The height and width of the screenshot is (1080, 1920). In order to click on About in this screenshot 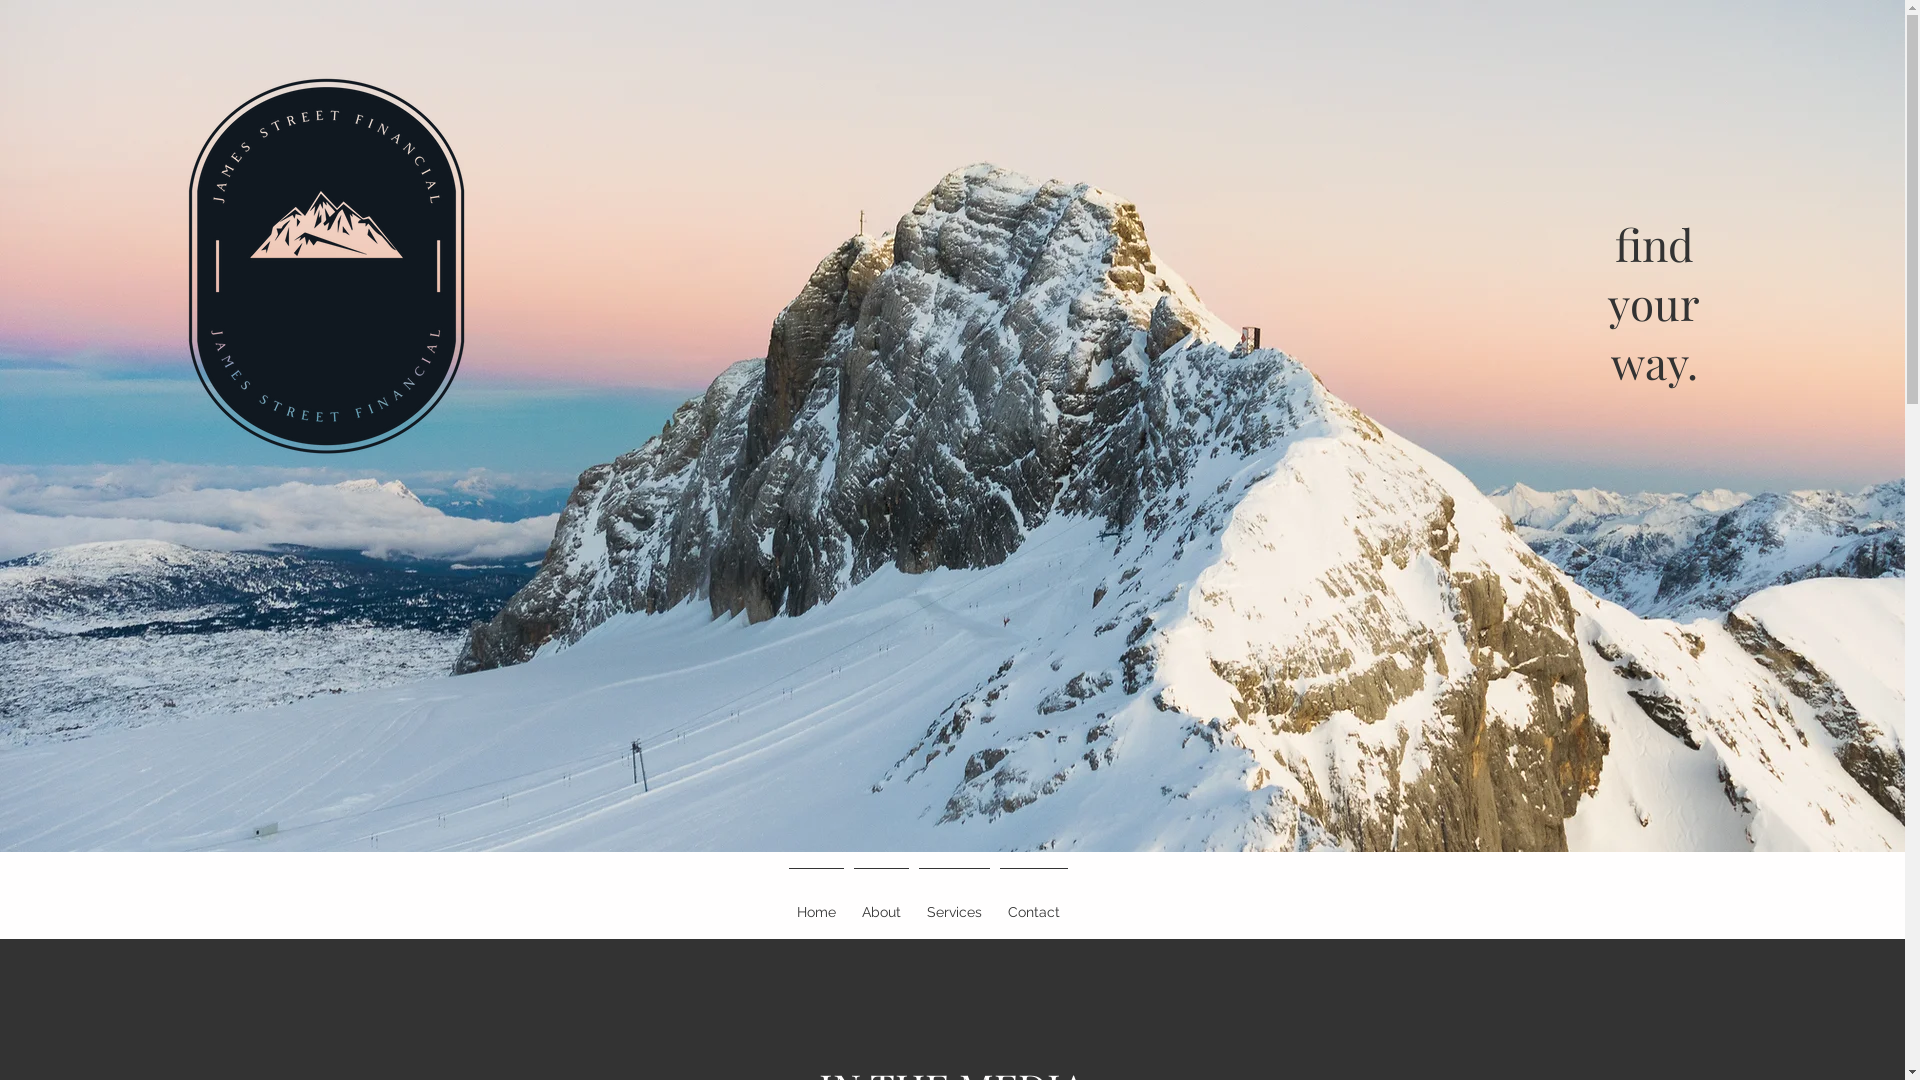, I will do `click(880, 904)`.